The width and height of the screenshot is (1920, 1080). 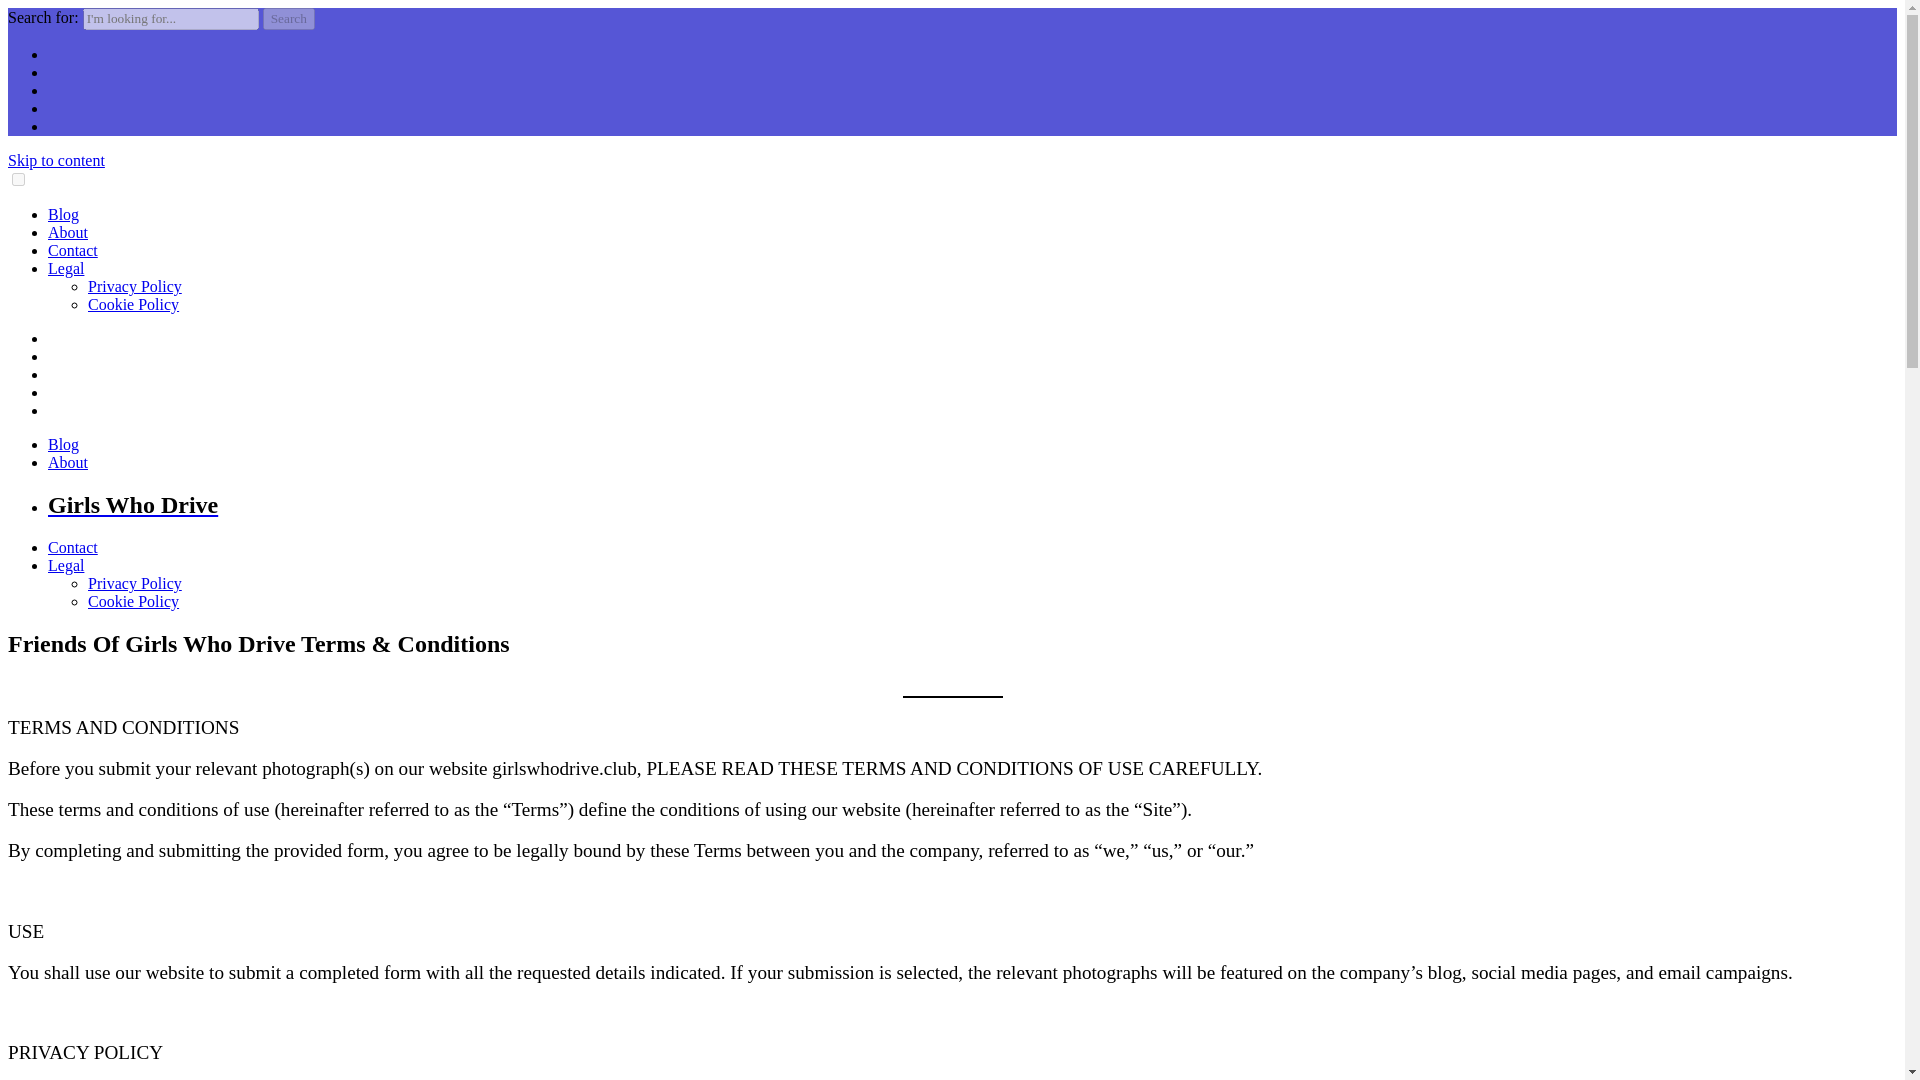 What do you see at coordinates (133, 601) in the screenshot?
I see `Cookie Policy` at bounding box center [133, 601].